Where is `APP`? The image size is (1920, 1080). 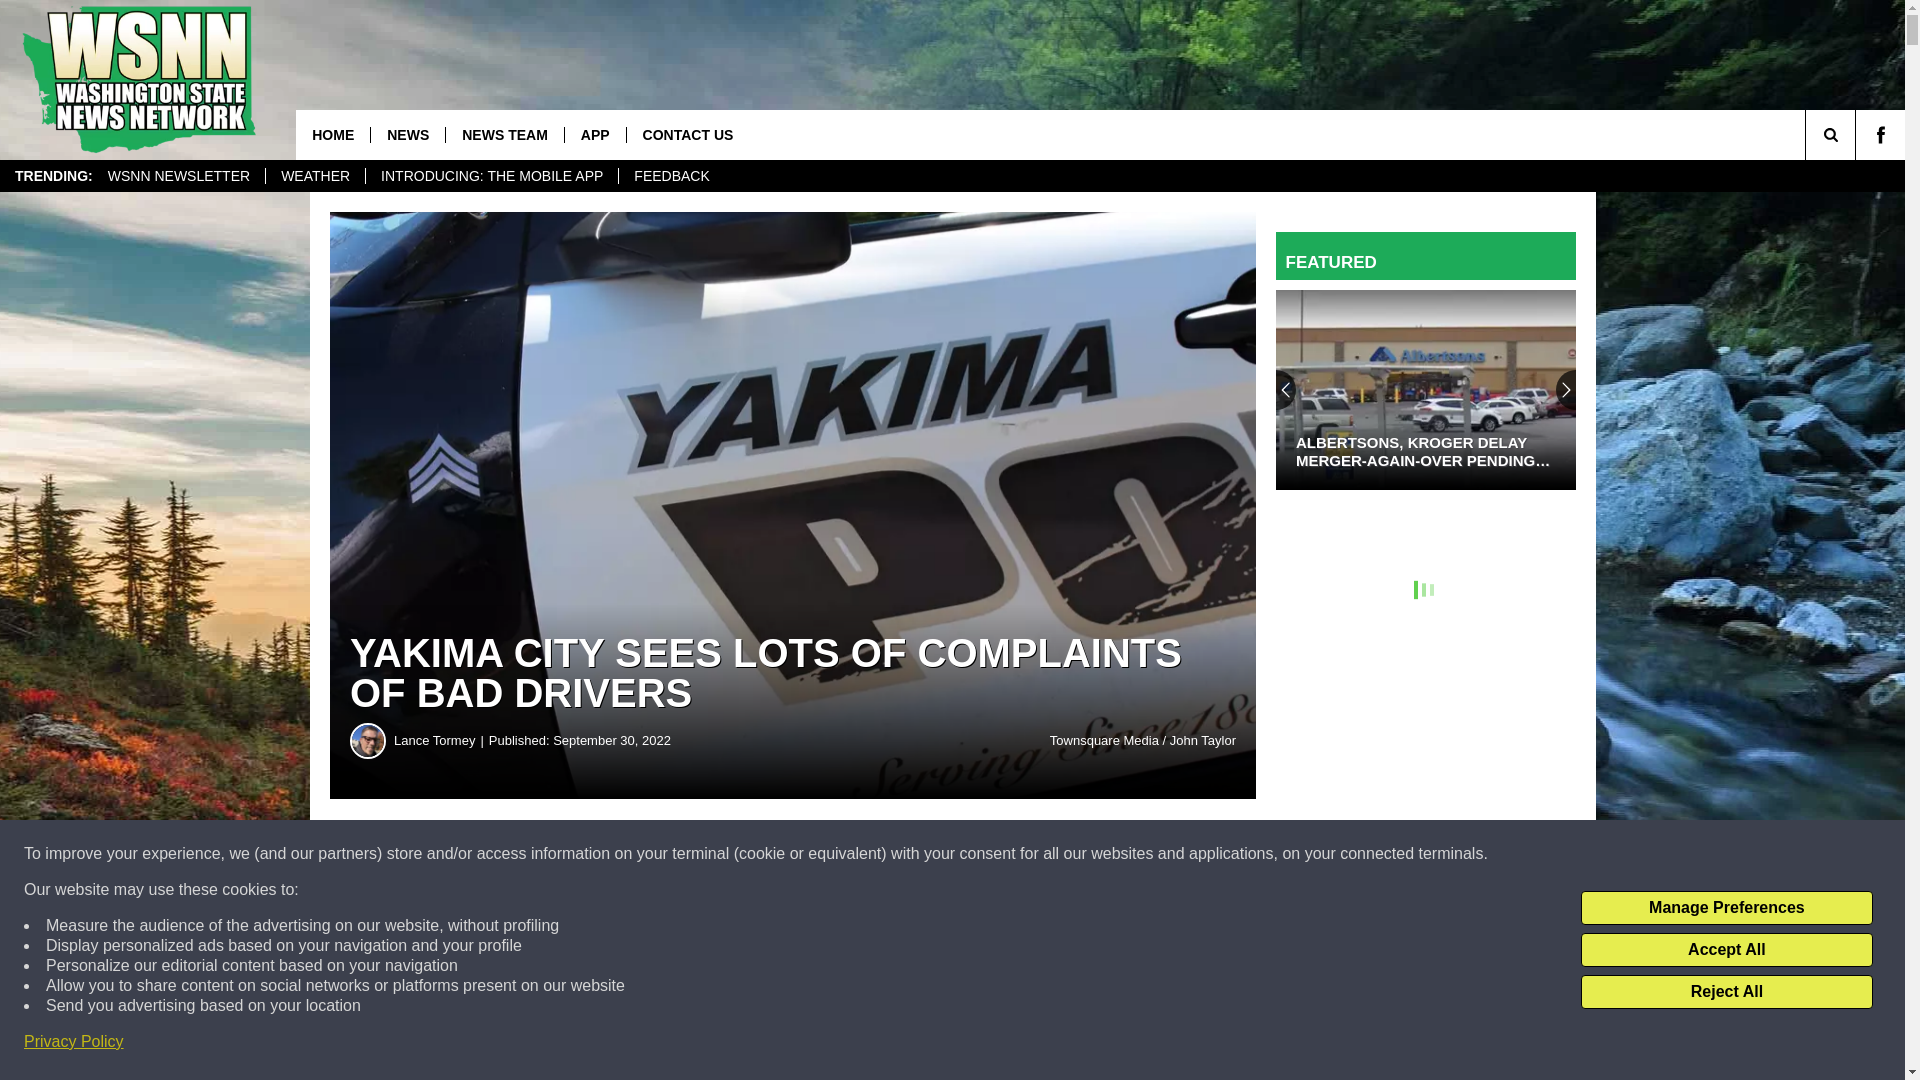 APP is located at coordinates (594, 134).